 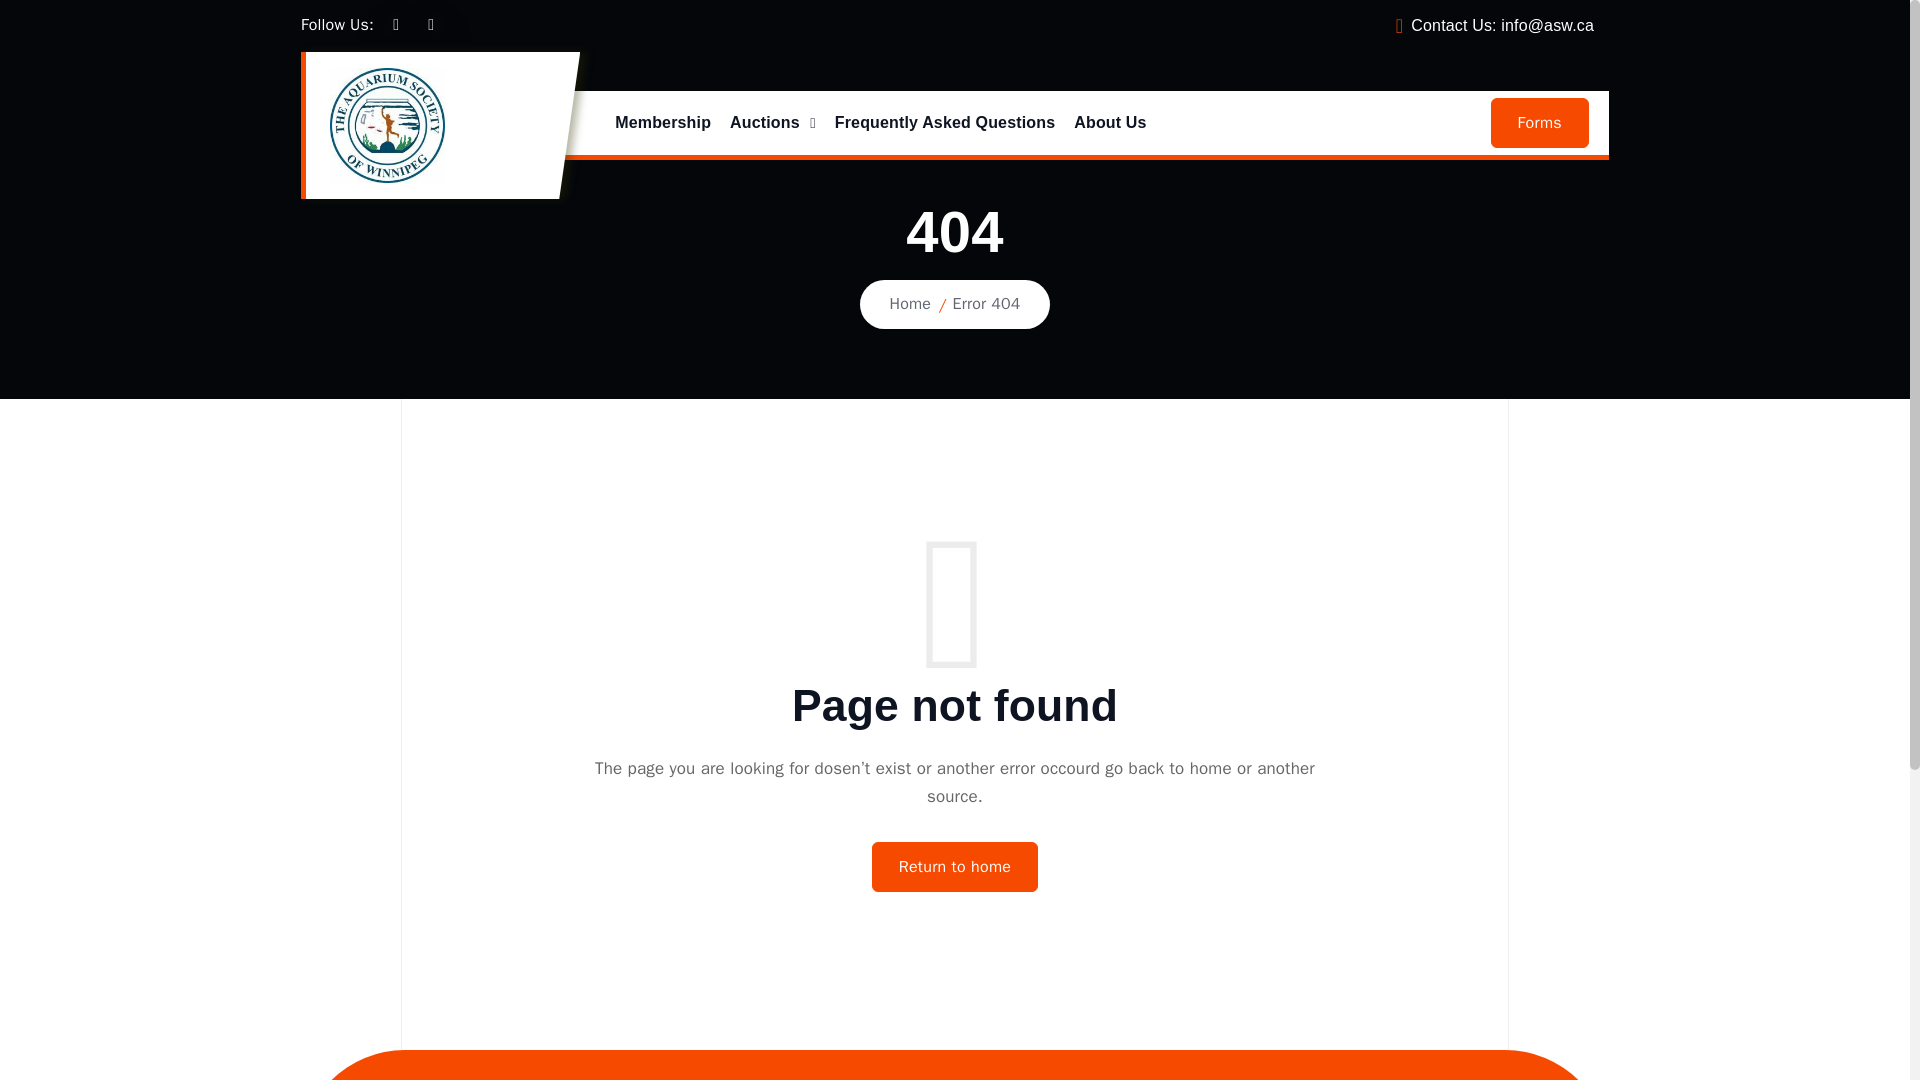 What do you see at coordinates (662, 122) in the screenshot?
I see `Membership` at bounding box center [662, 122].